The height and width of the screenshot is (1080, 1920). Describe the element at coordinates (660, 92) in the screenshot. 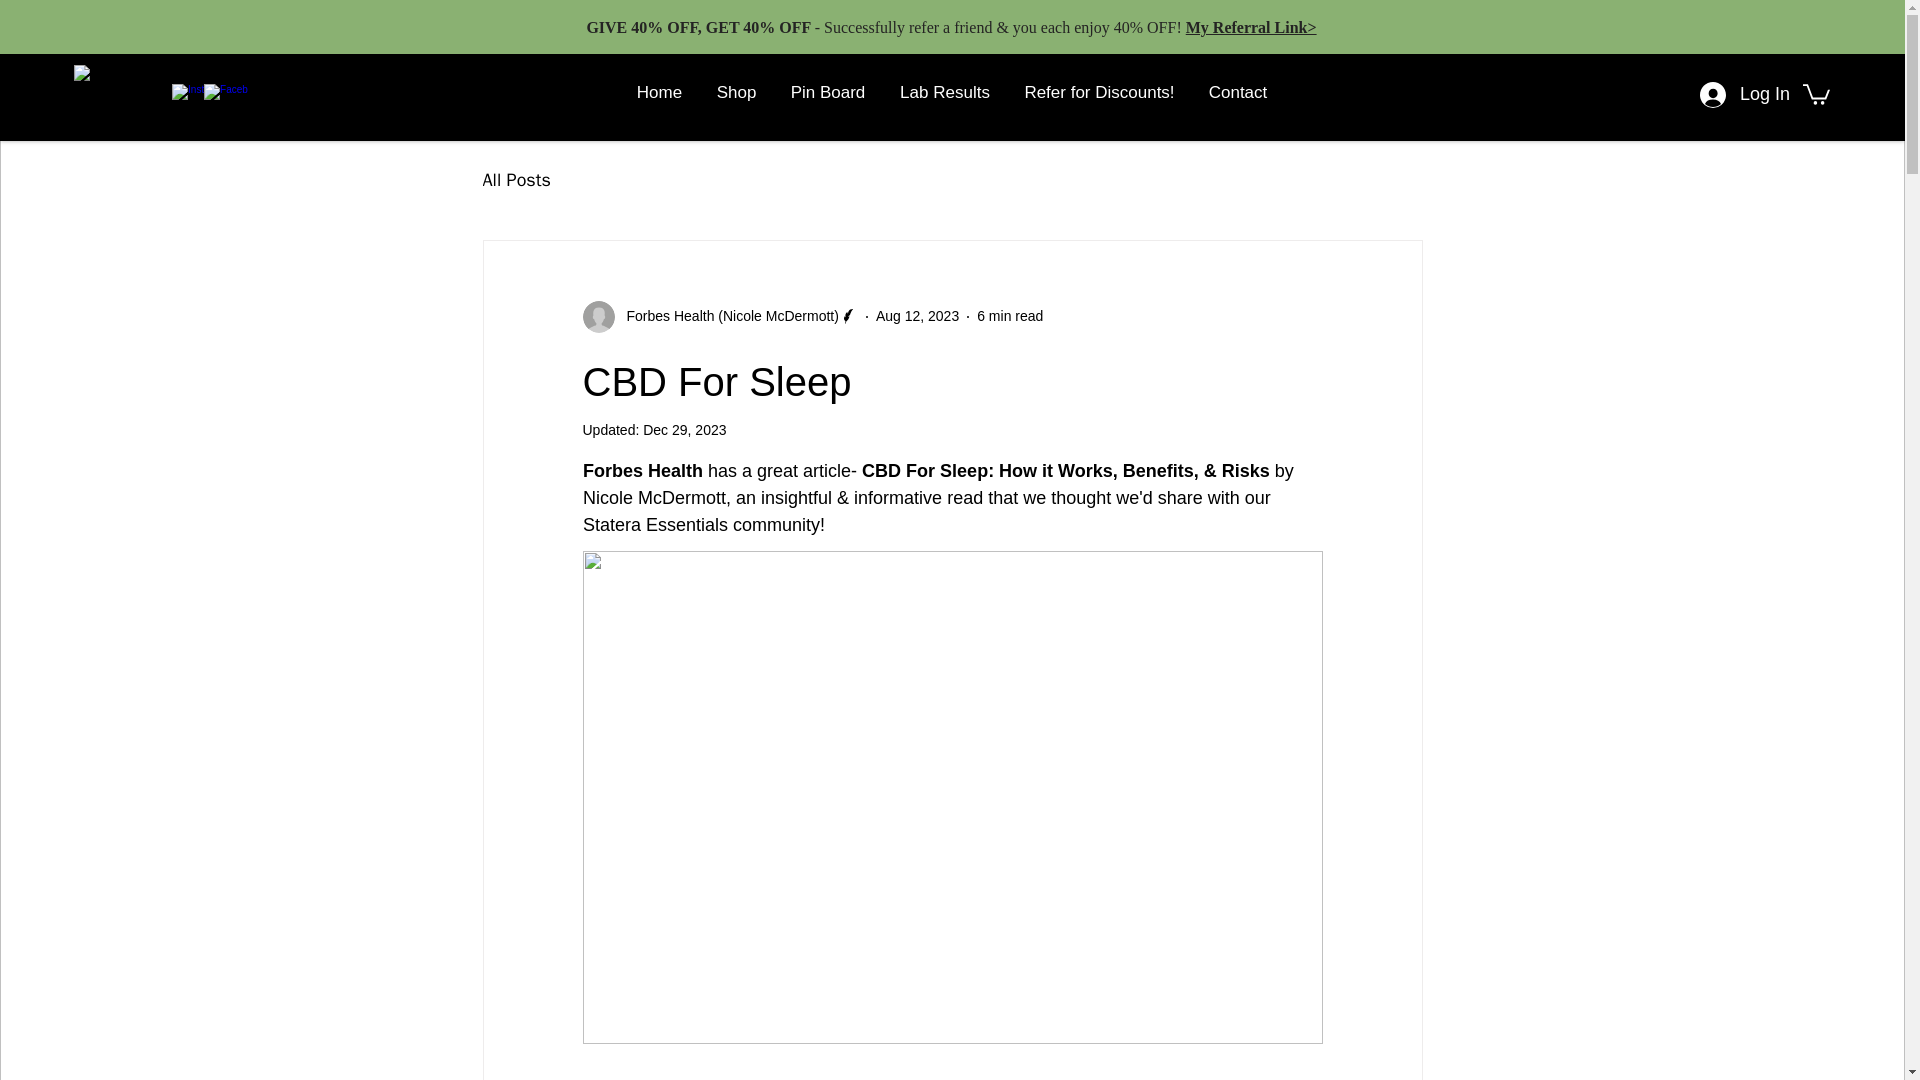

I see `Home` at that location.